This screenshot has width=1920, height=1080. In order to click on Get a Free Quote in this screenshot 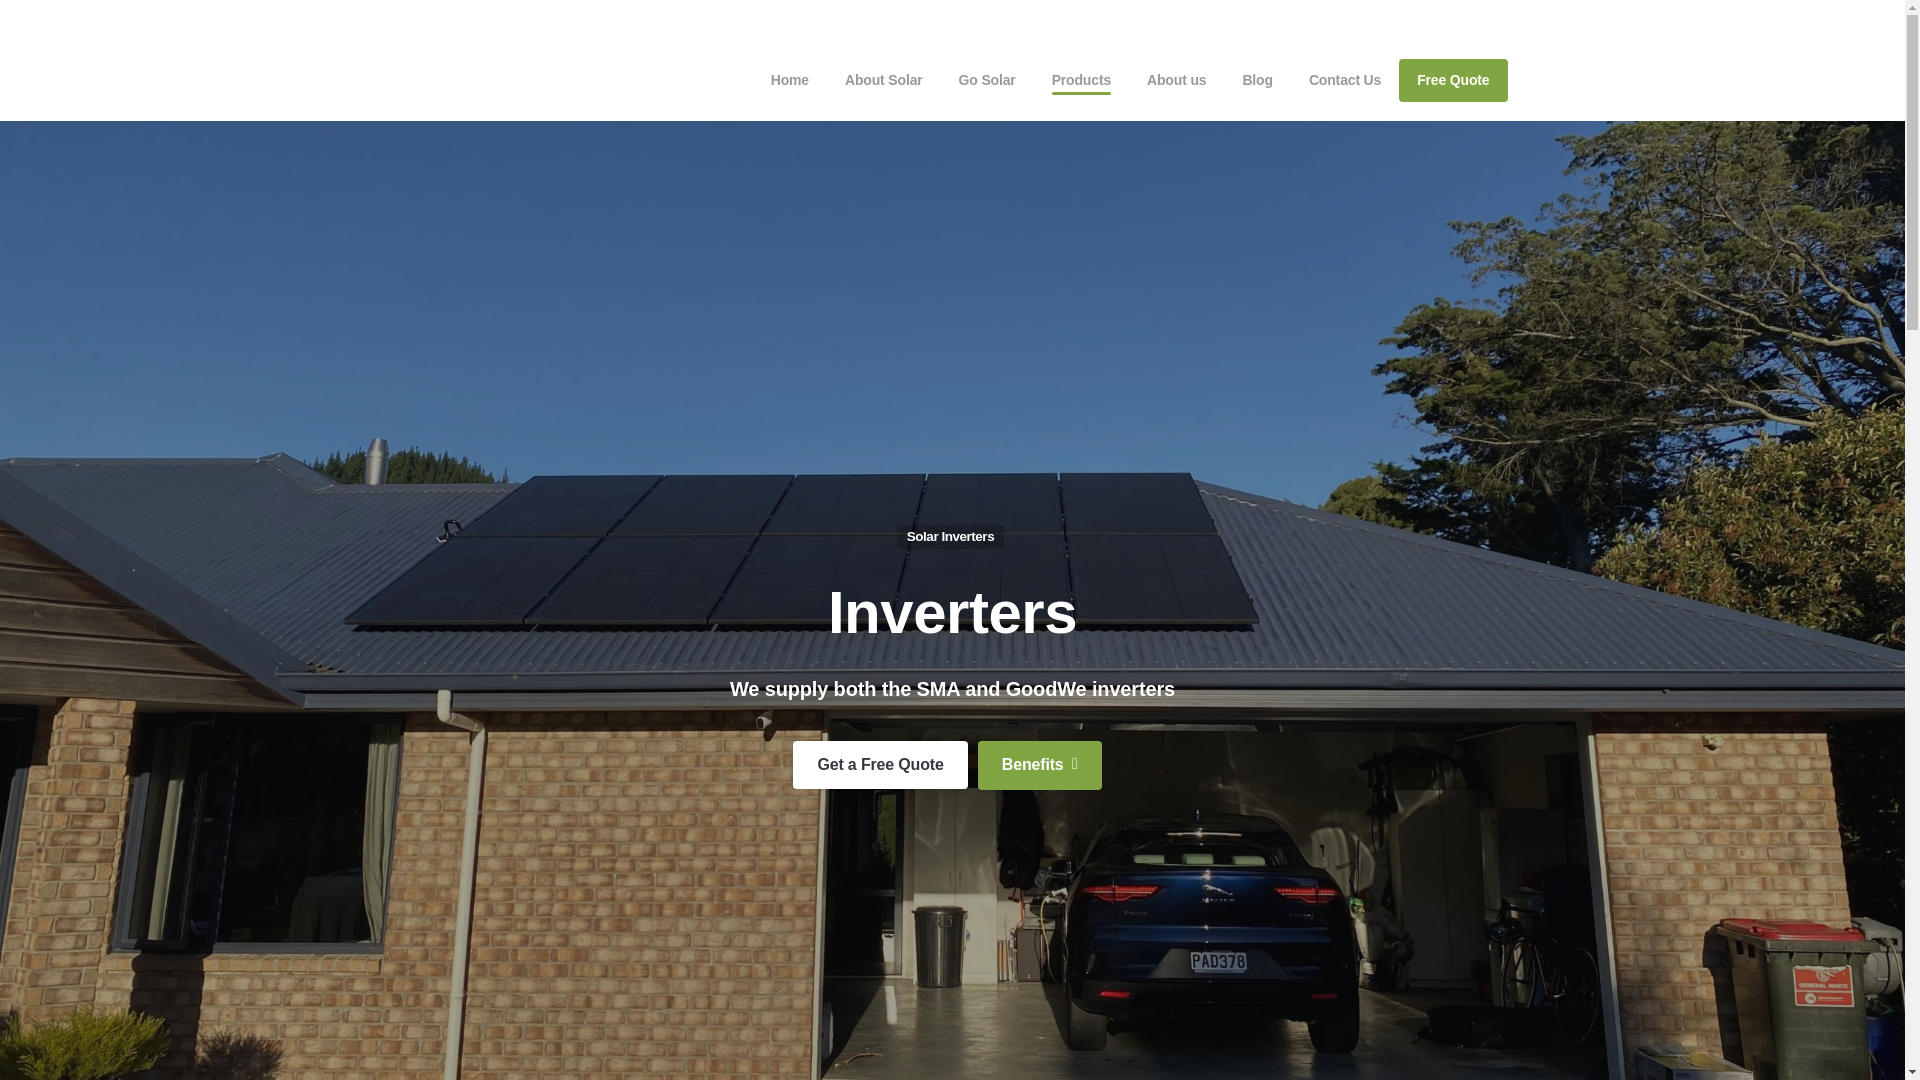, I will do `click(880, 764)`.